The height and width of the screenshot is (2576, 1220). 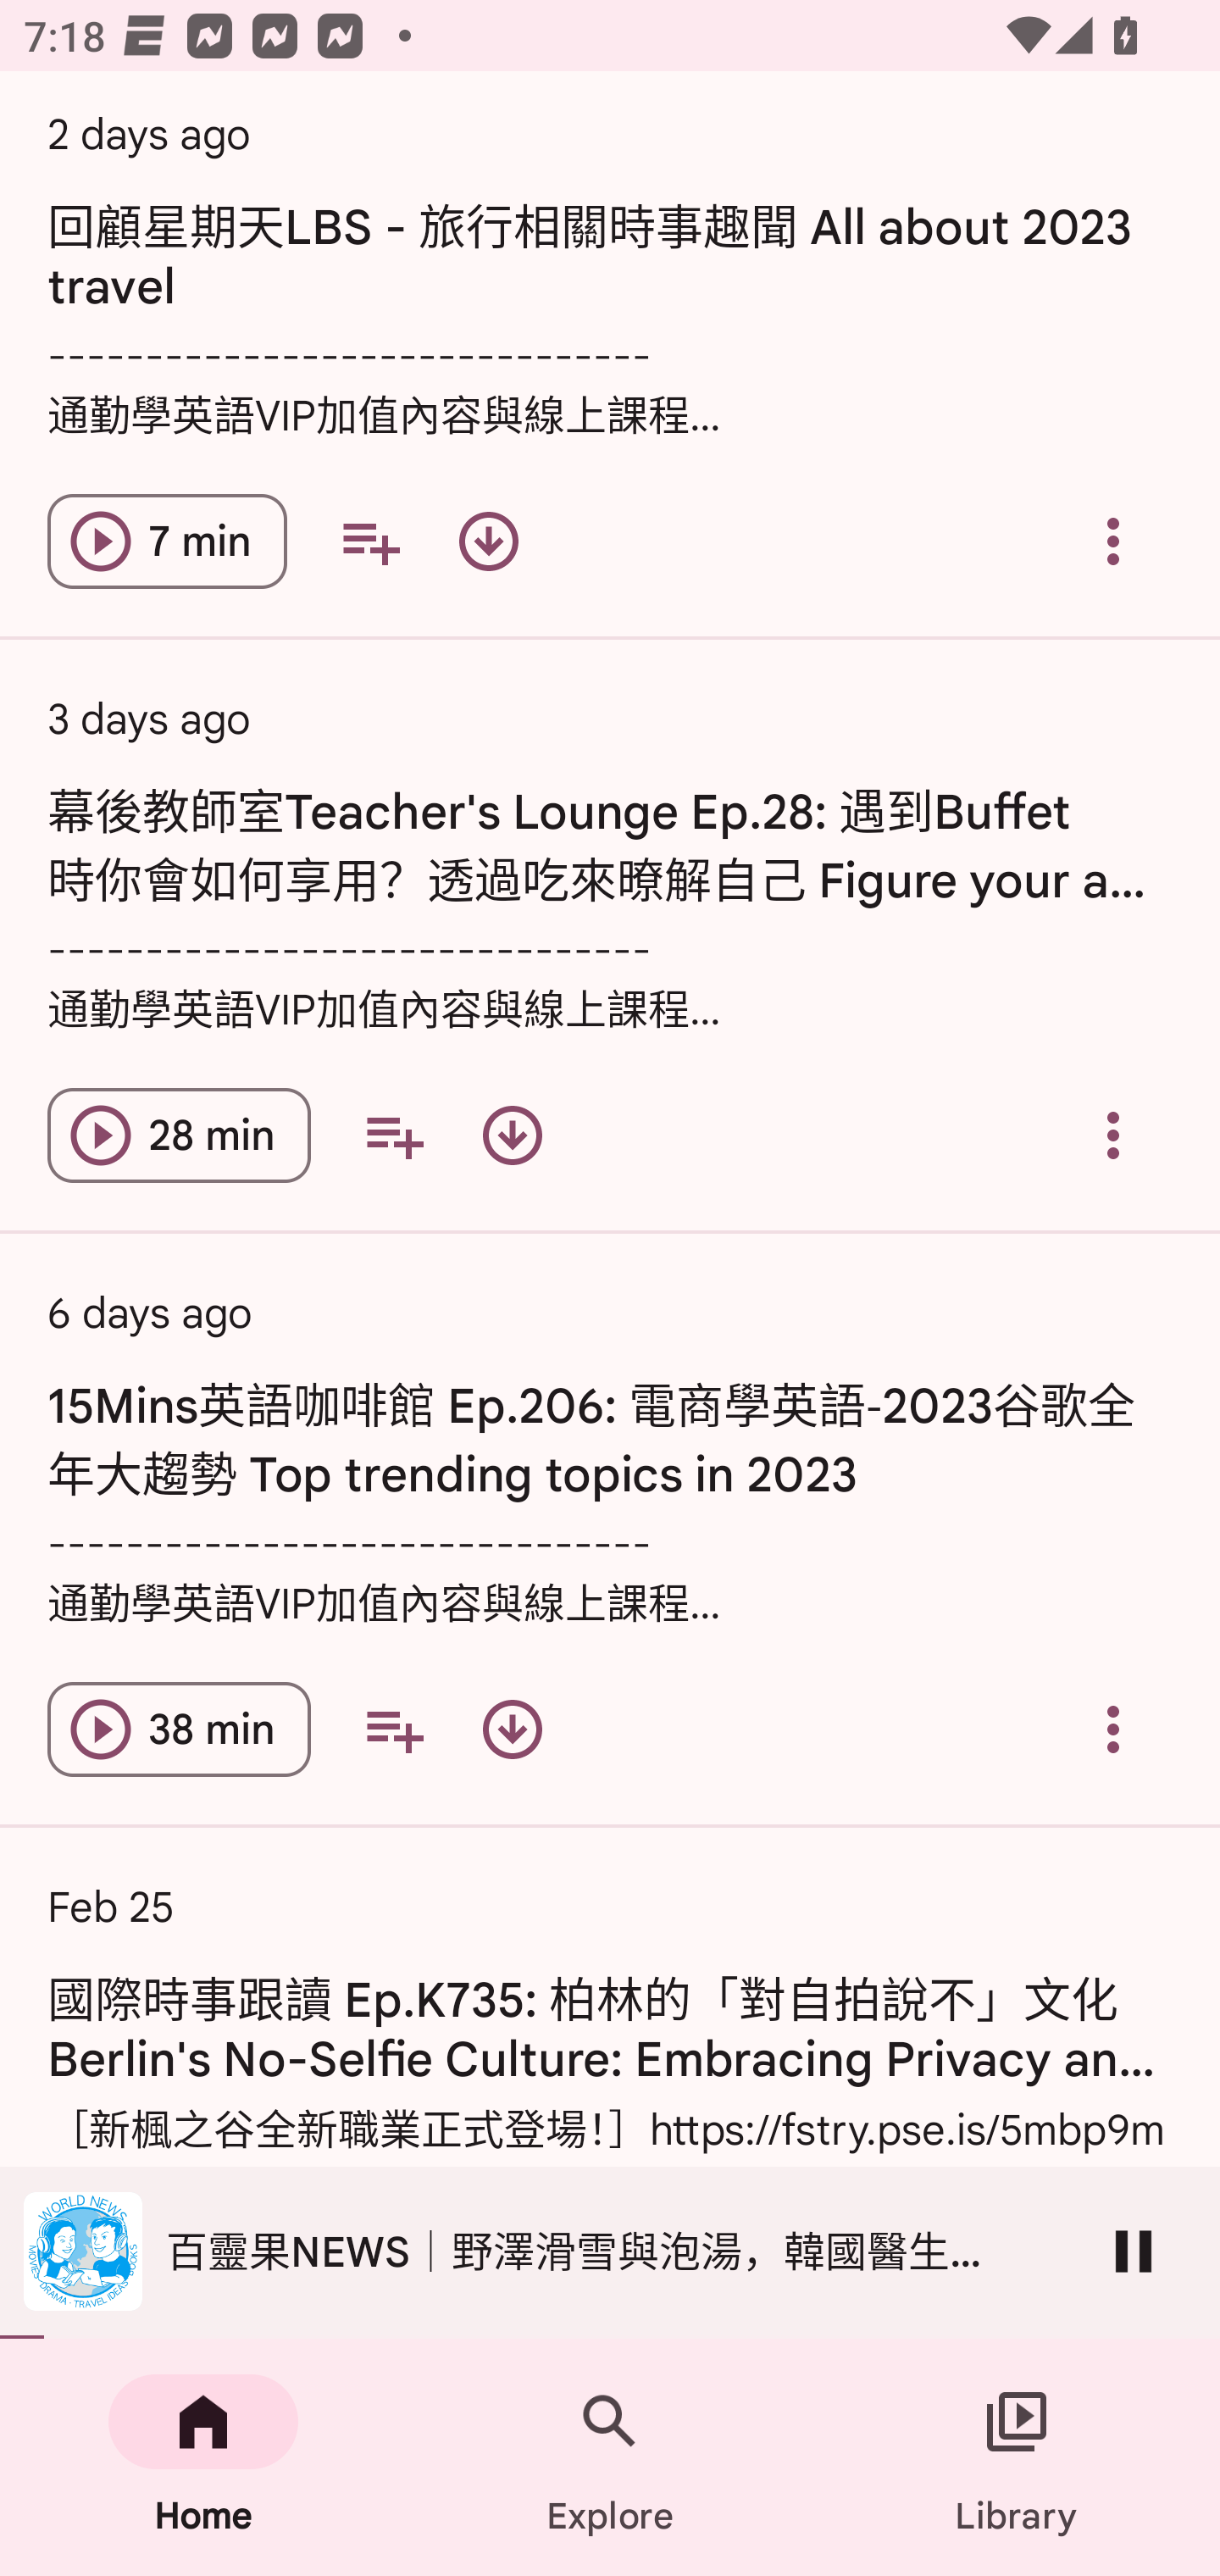 I want to click on Overflow menu, so click(x=1113, y=542).